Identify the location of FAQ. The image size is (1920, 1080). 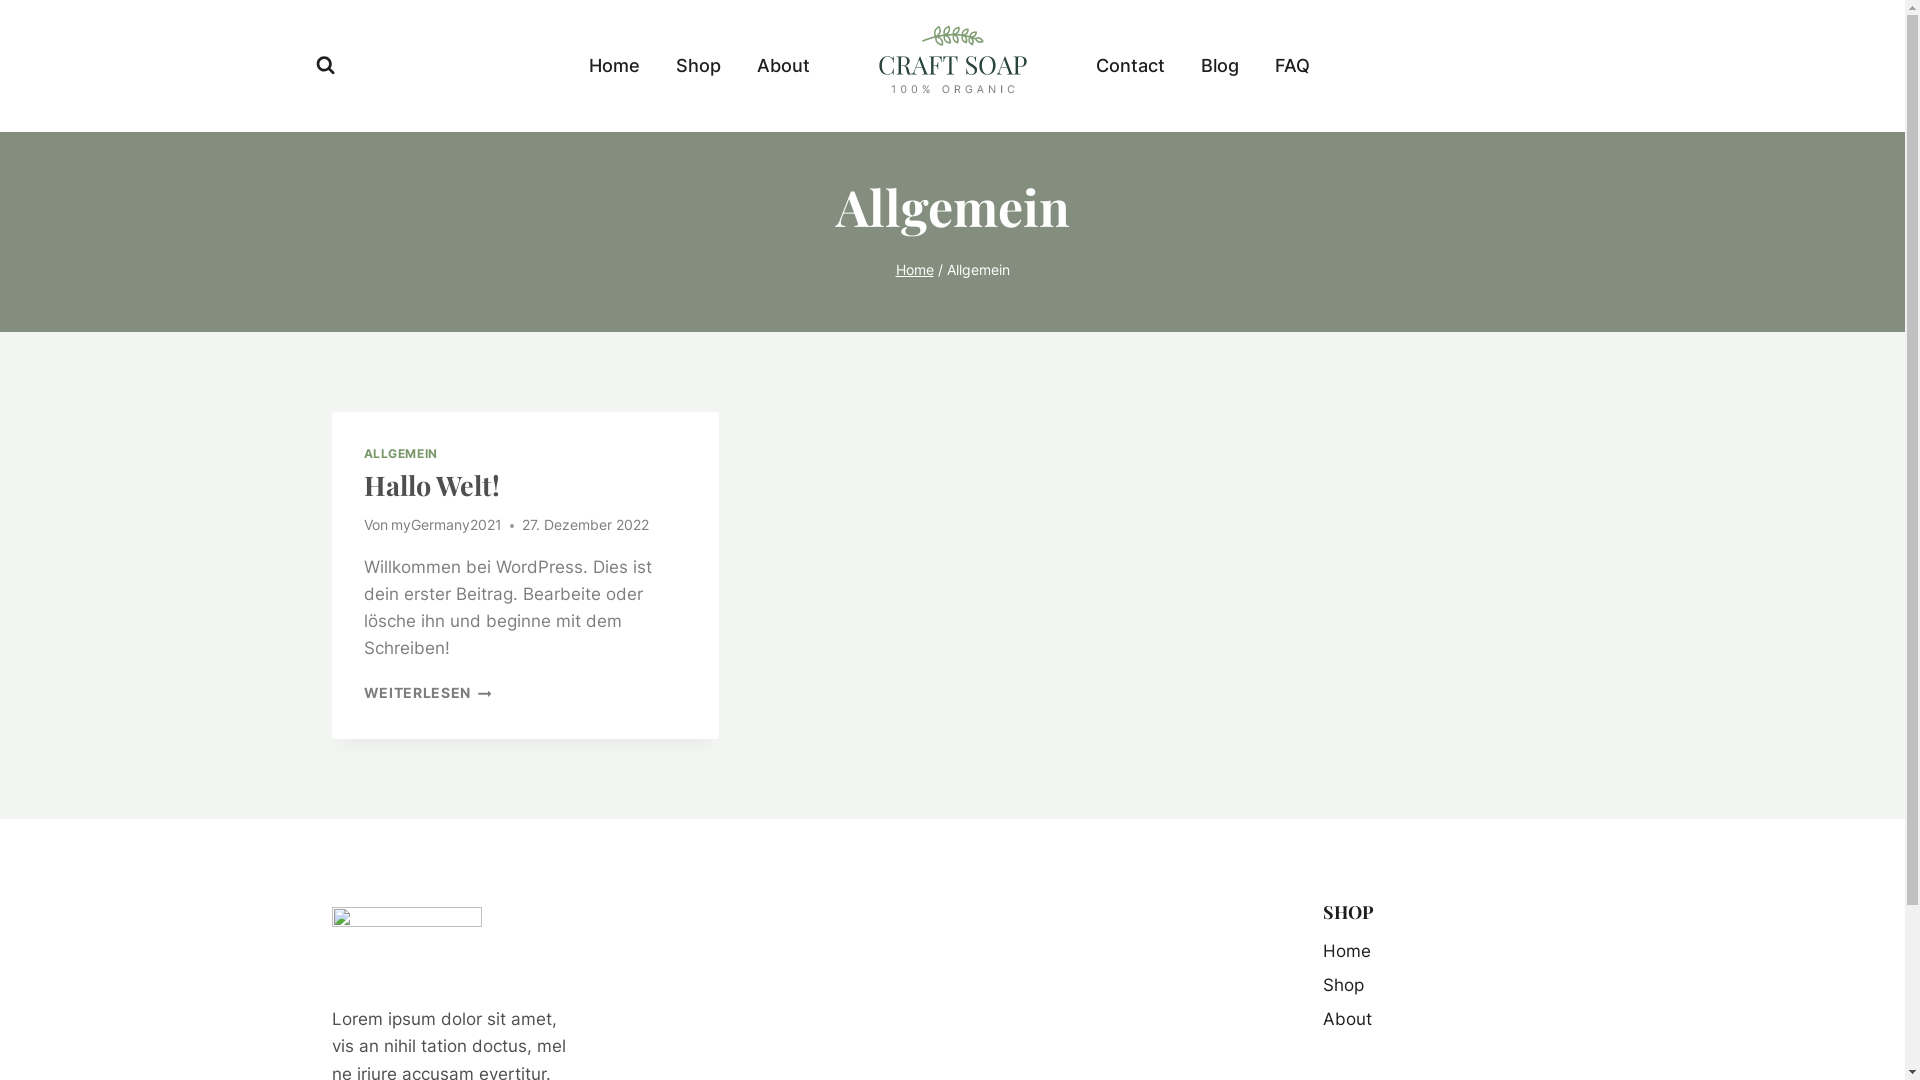
(1292, 66).